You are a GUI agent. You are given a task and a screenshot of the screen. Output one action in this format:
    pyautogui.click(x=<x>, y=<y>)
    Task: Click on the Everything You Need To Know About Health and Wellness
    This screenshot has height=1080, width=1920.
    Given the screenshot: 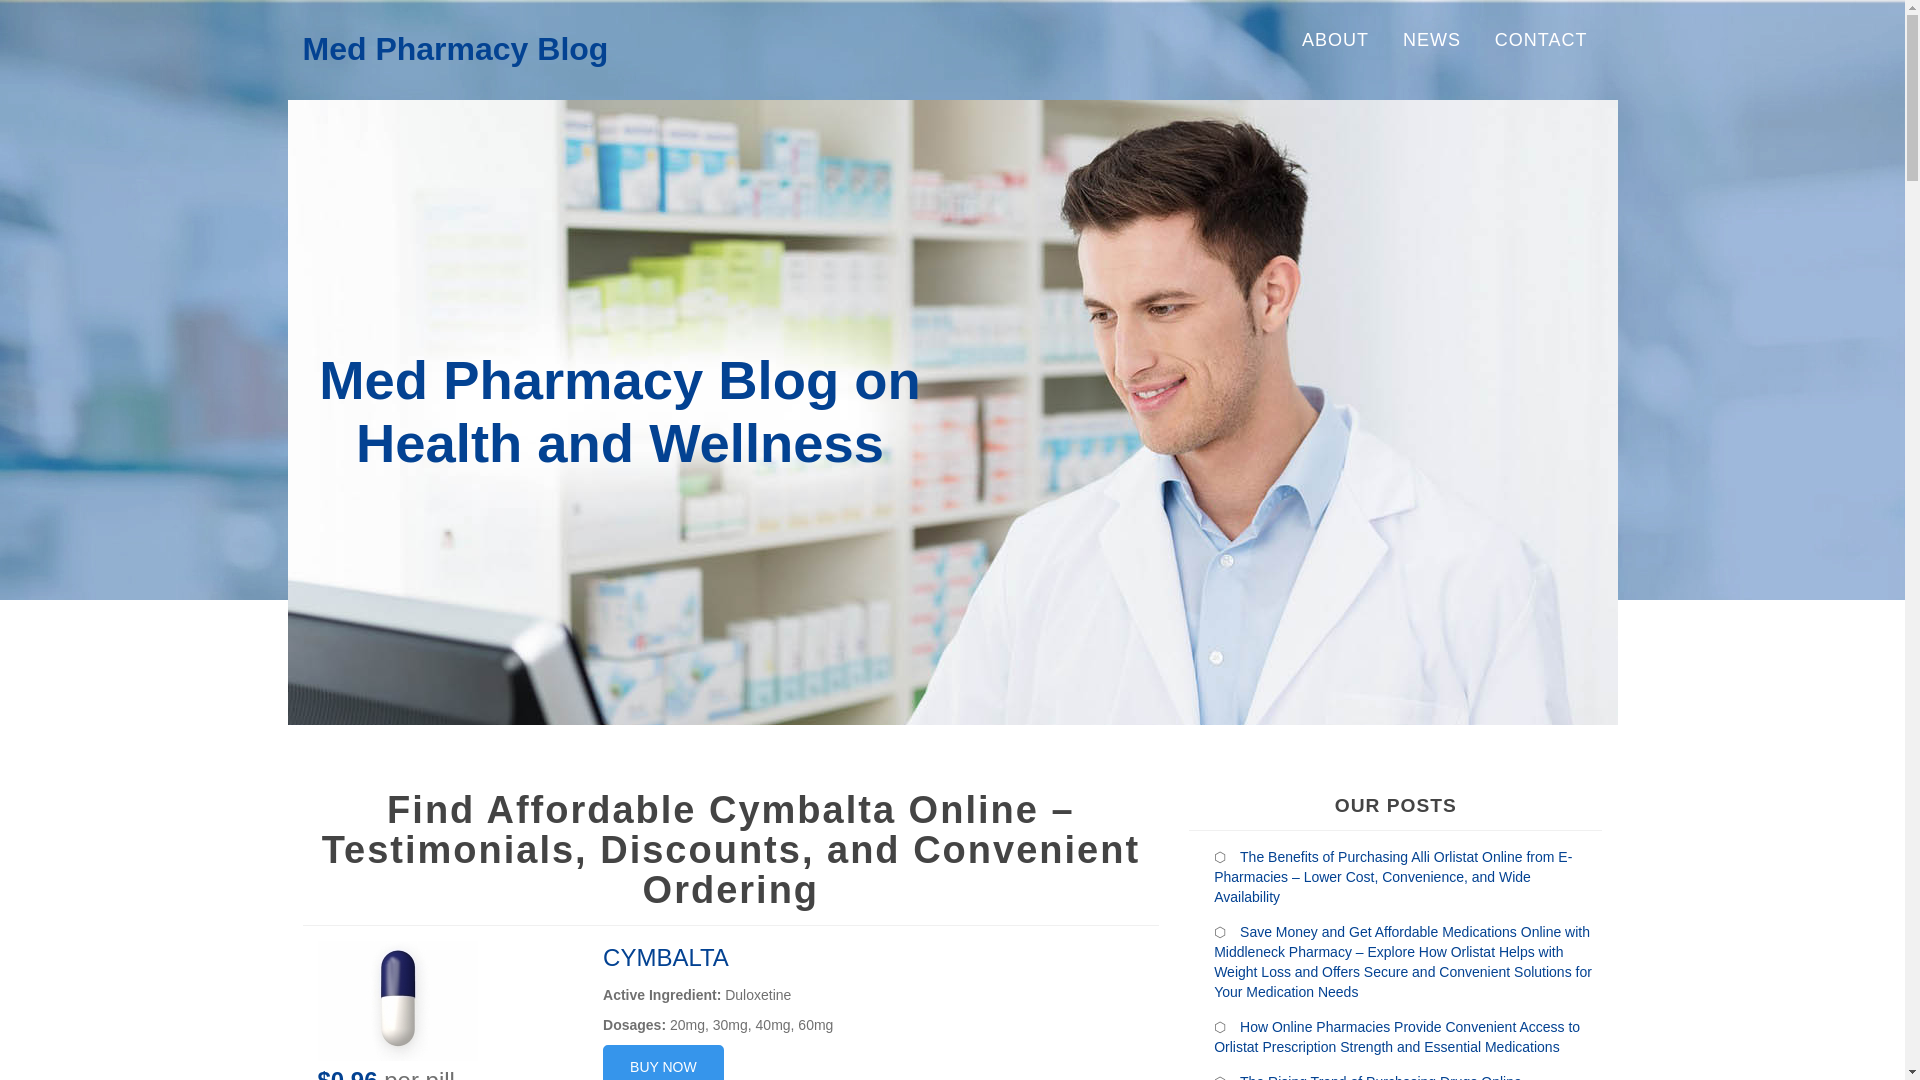 What is the action you would take?
    pyautogui.click(x=454, y=48)
    